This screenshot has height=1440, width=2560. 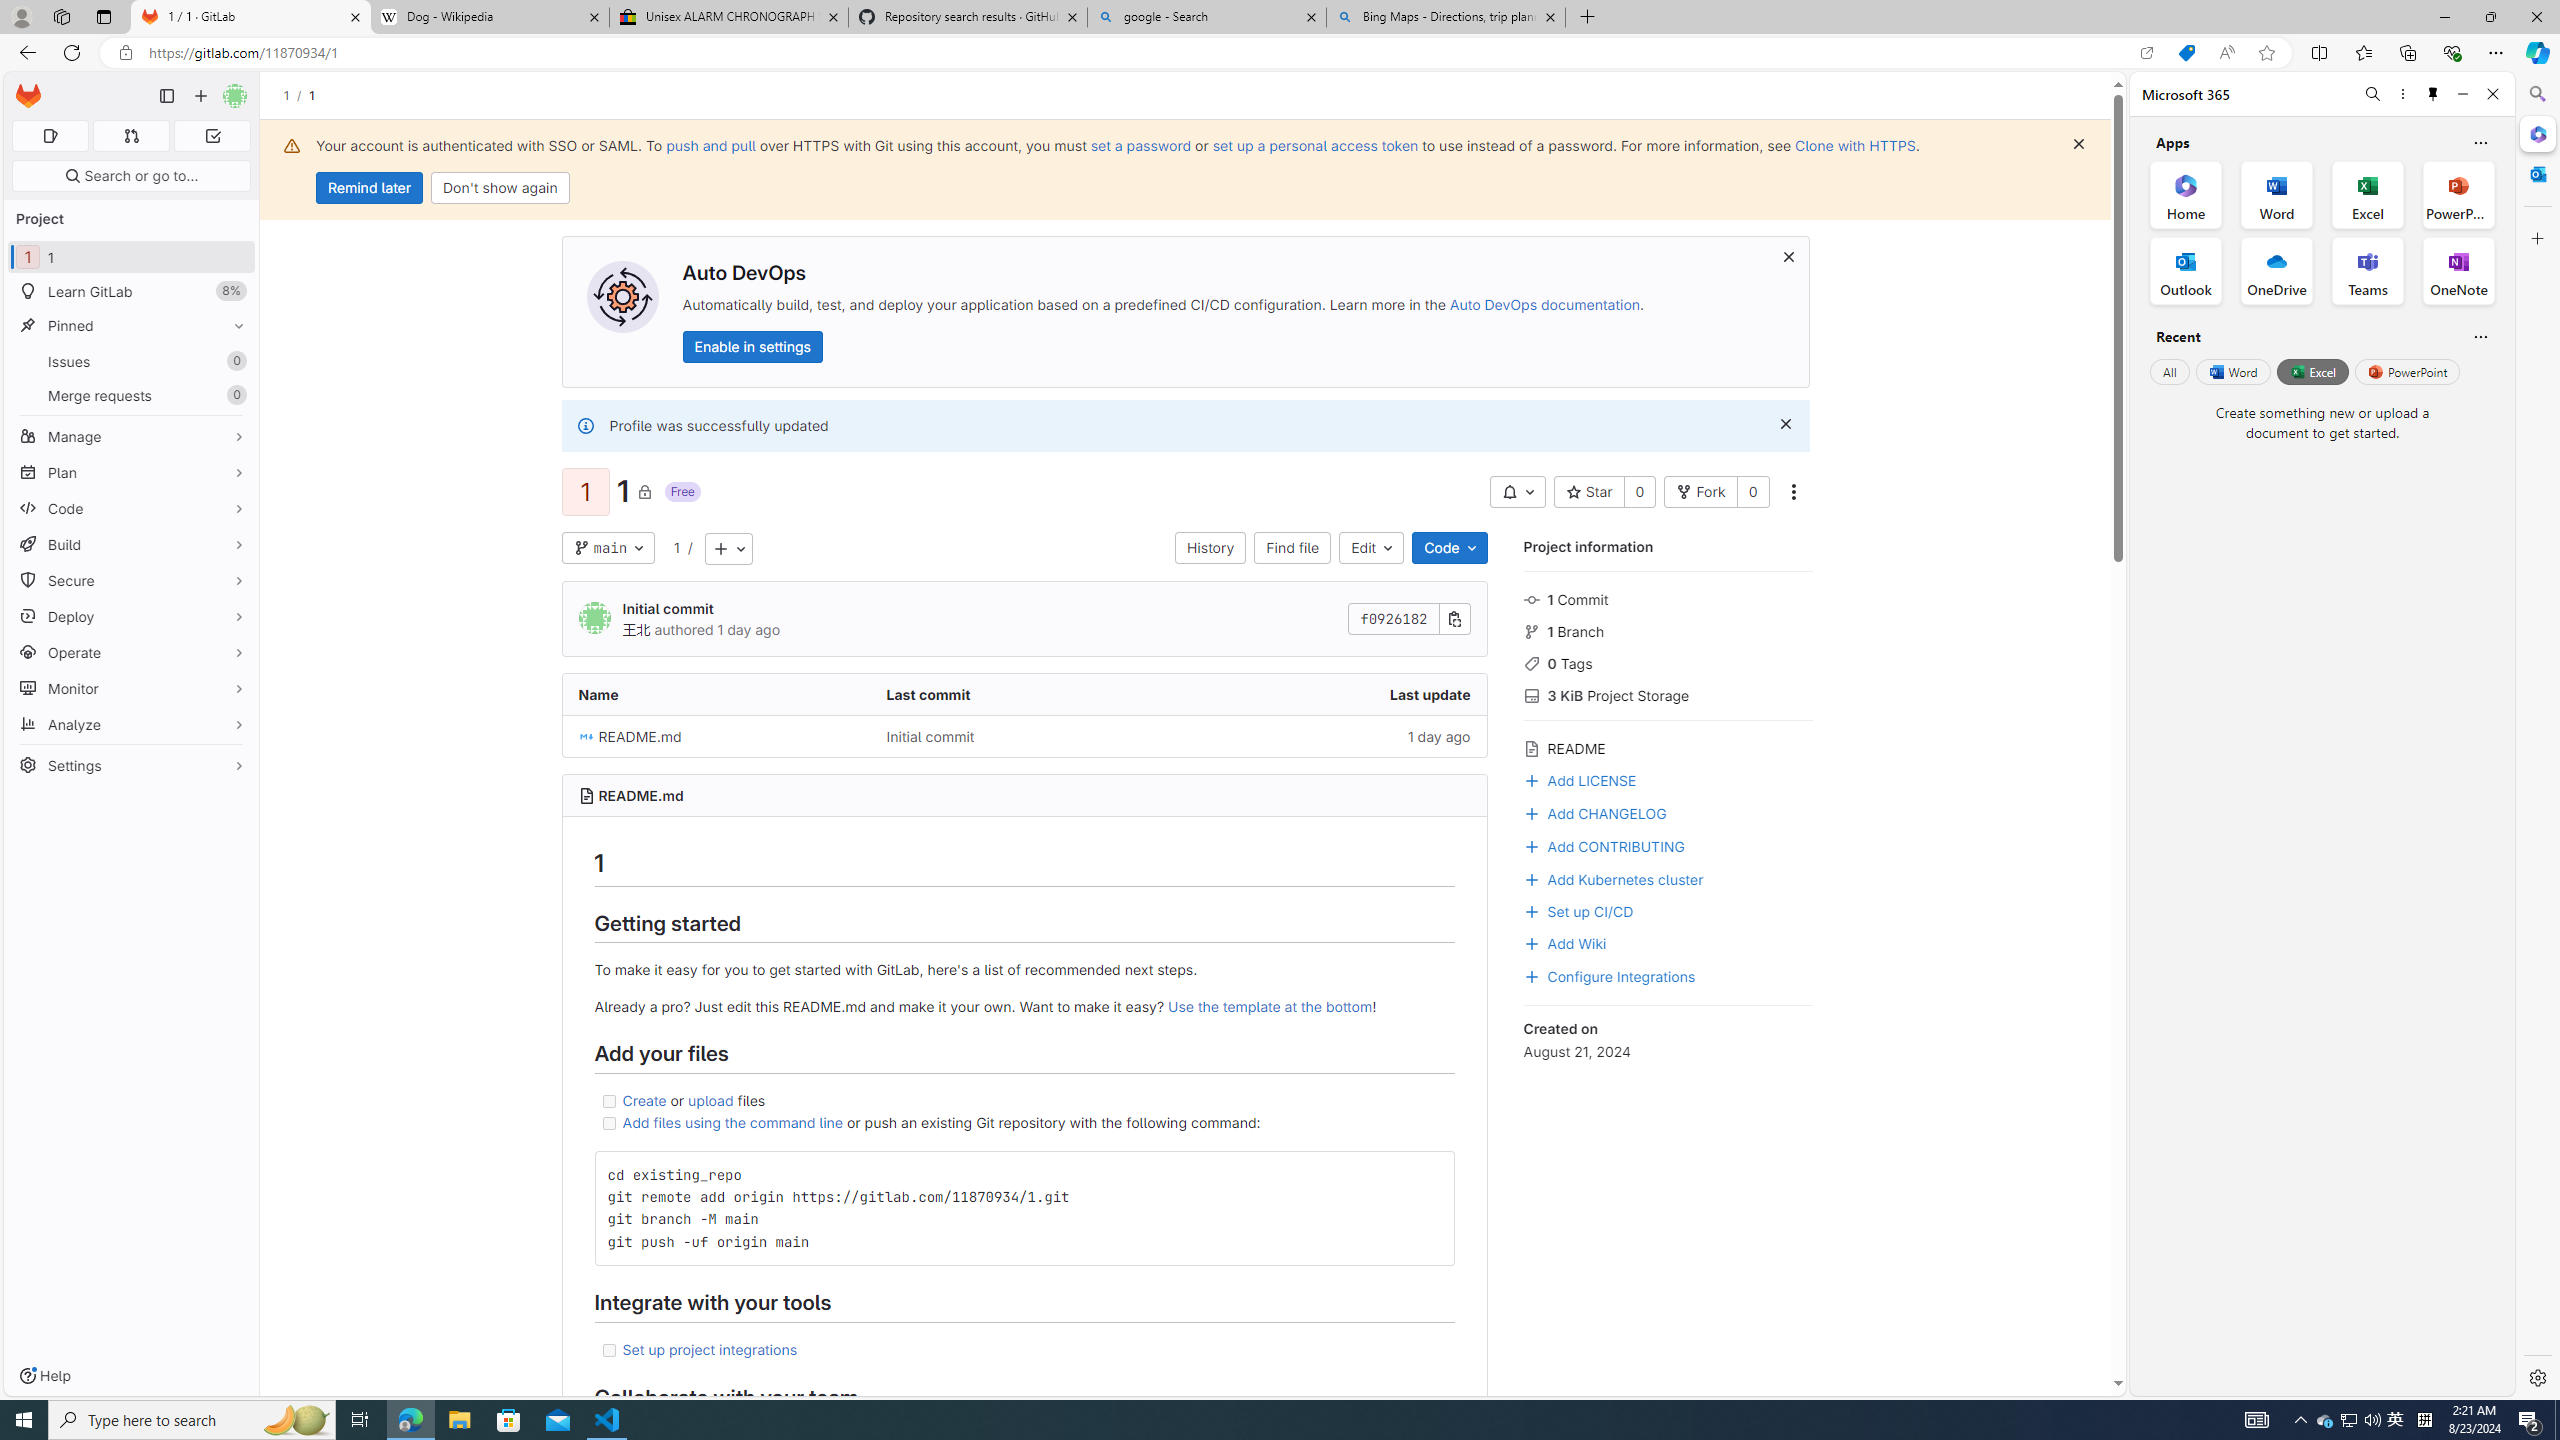 I want to click on Merge requests 0, so click(x=132, y=394).